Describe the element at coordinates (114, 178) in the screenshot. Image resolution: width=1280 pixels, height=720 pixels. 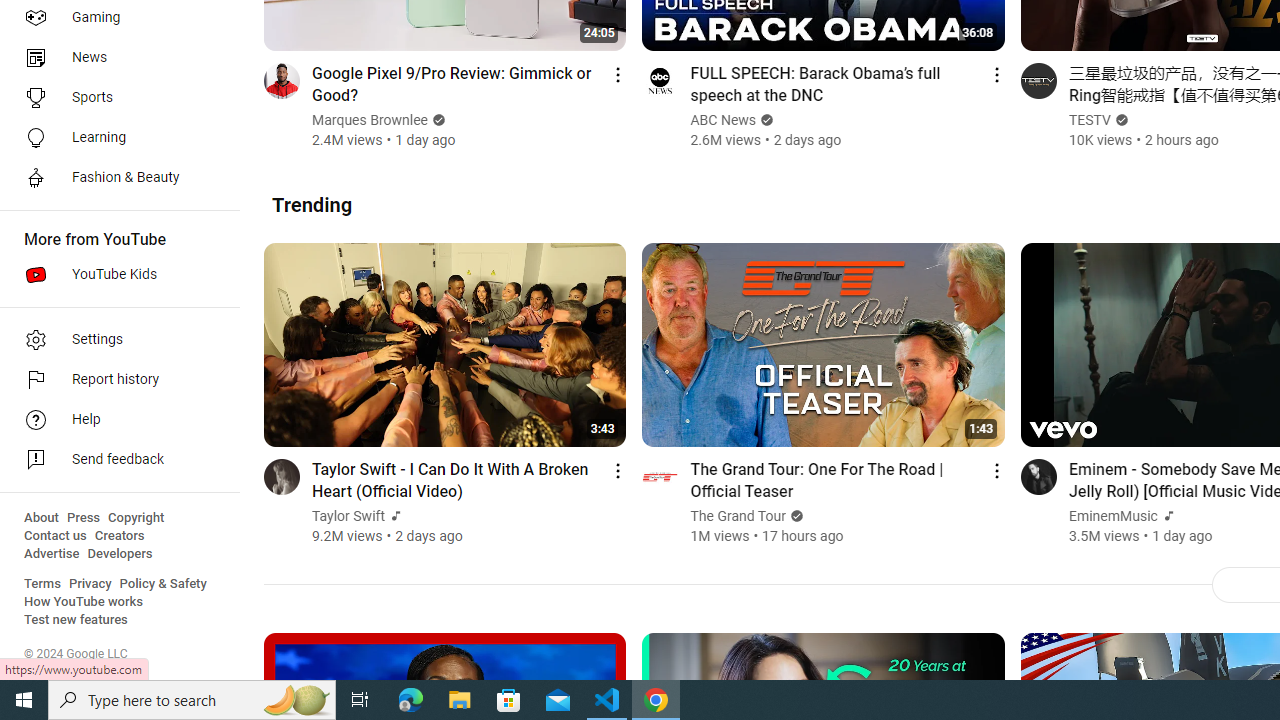
I see `Fashion & Beauty` at that location.